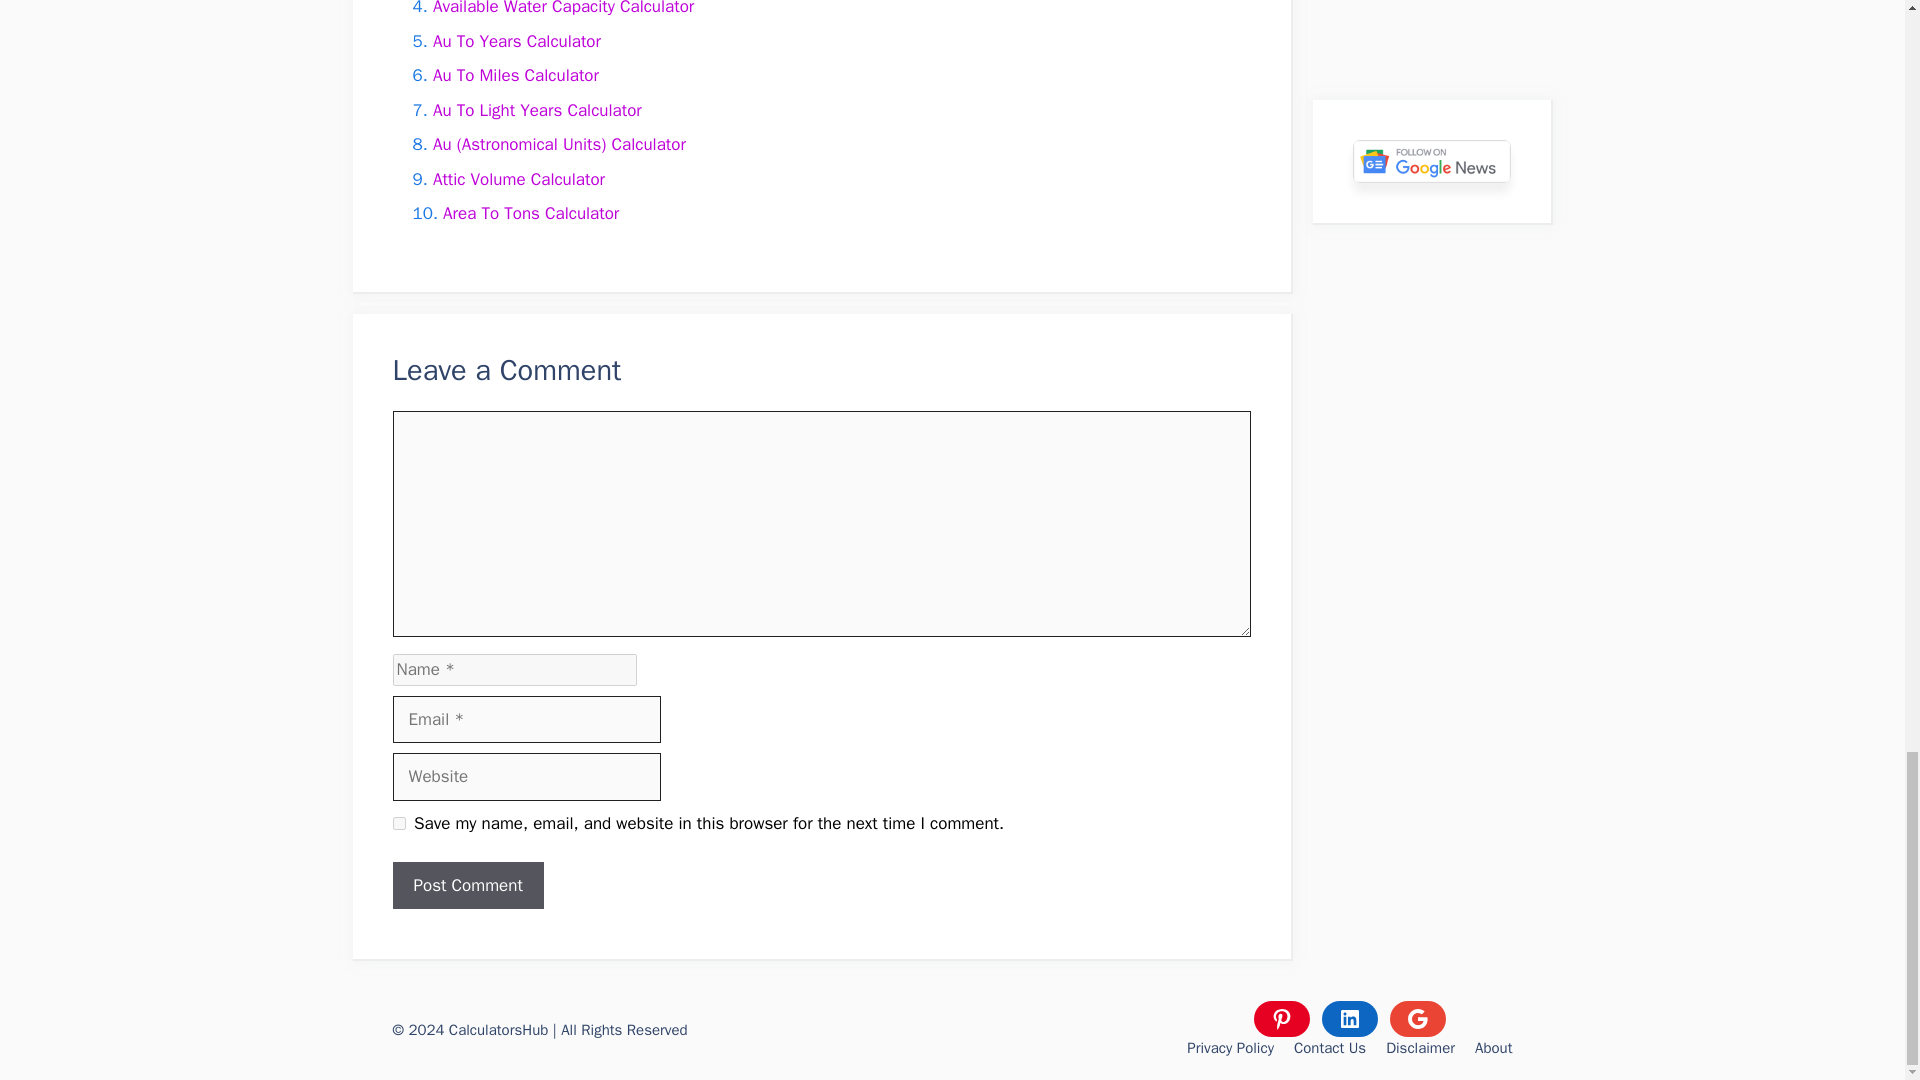 This screenshot has width=1920, height=1080. I want to click on Post Comment, so click(467, 886).